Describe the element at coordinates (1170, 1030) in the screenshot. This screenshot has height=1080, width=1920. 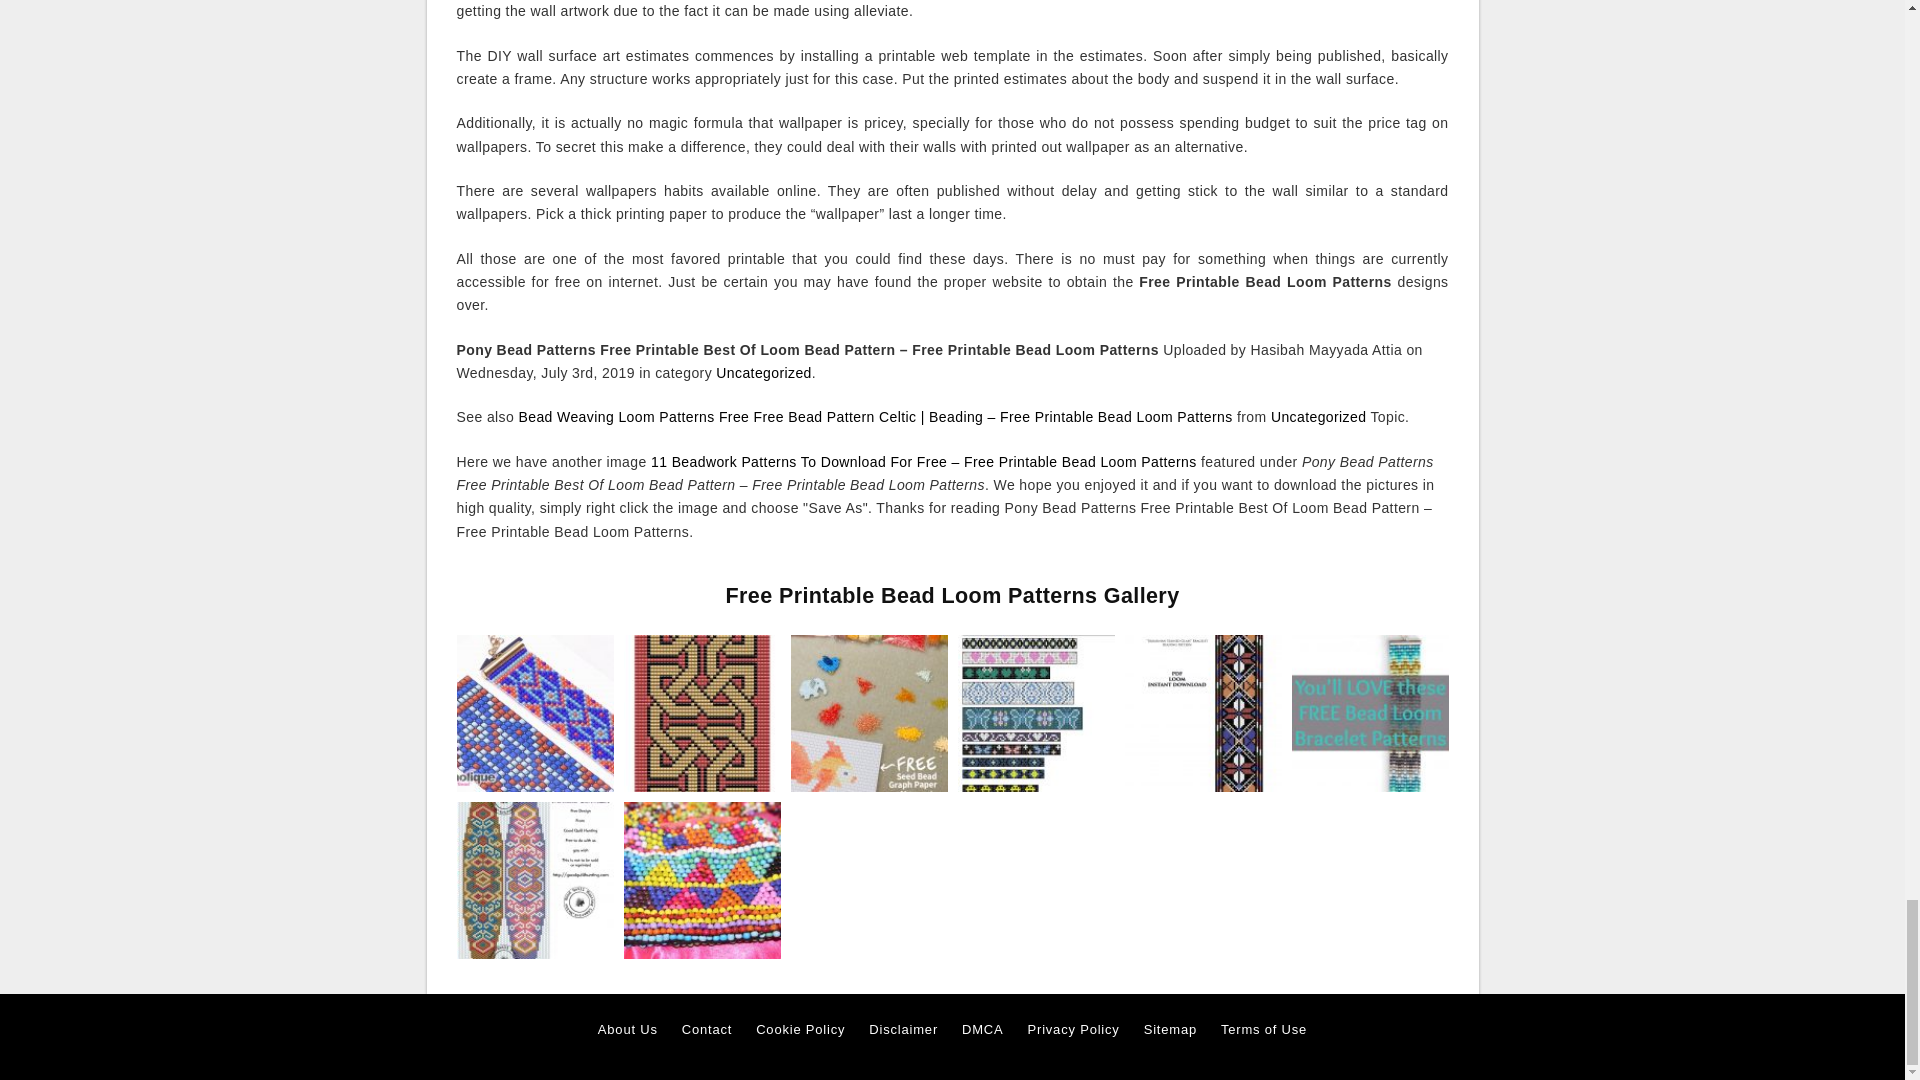
I see `Sitemap` at that location.